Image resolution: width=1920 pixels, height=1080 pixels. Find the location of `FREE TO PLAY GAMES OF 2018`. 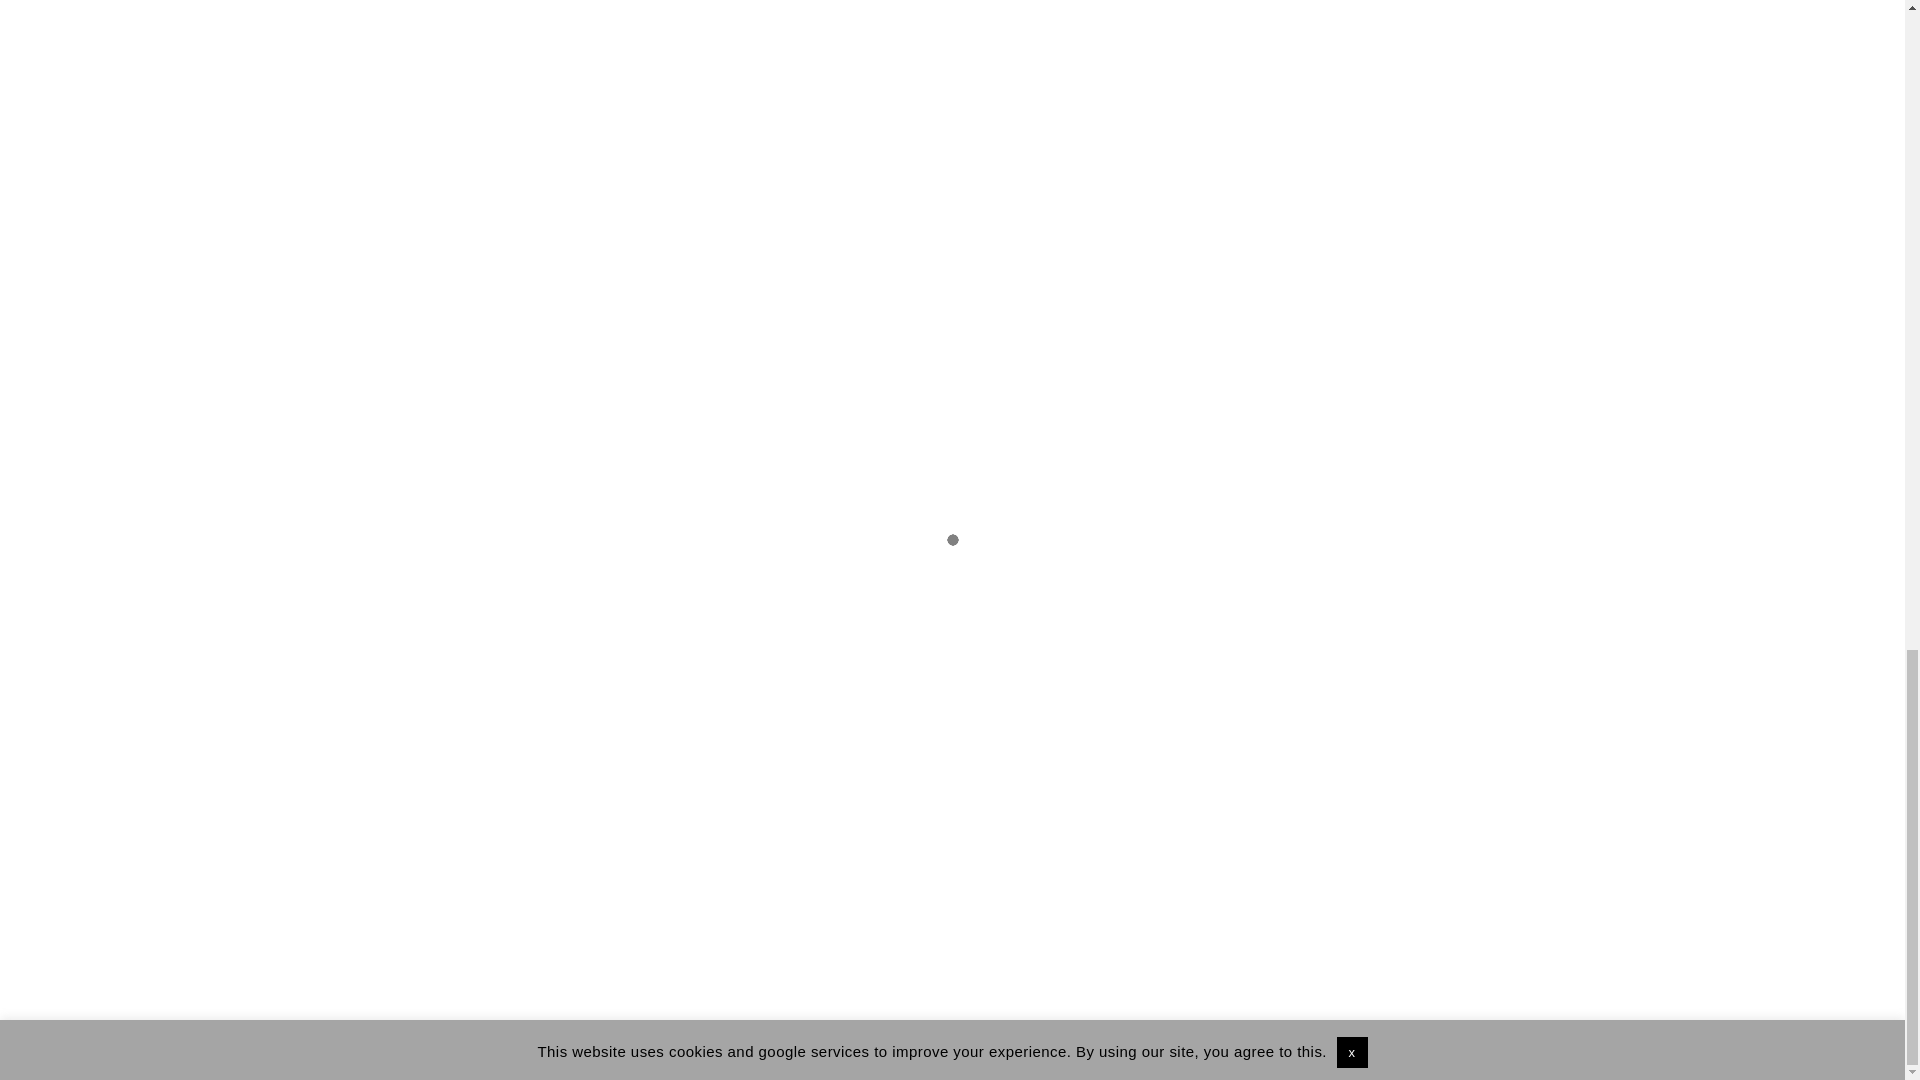

FREE TO PLAY GAMES OF 2018 is located at coordinates (656, 742).